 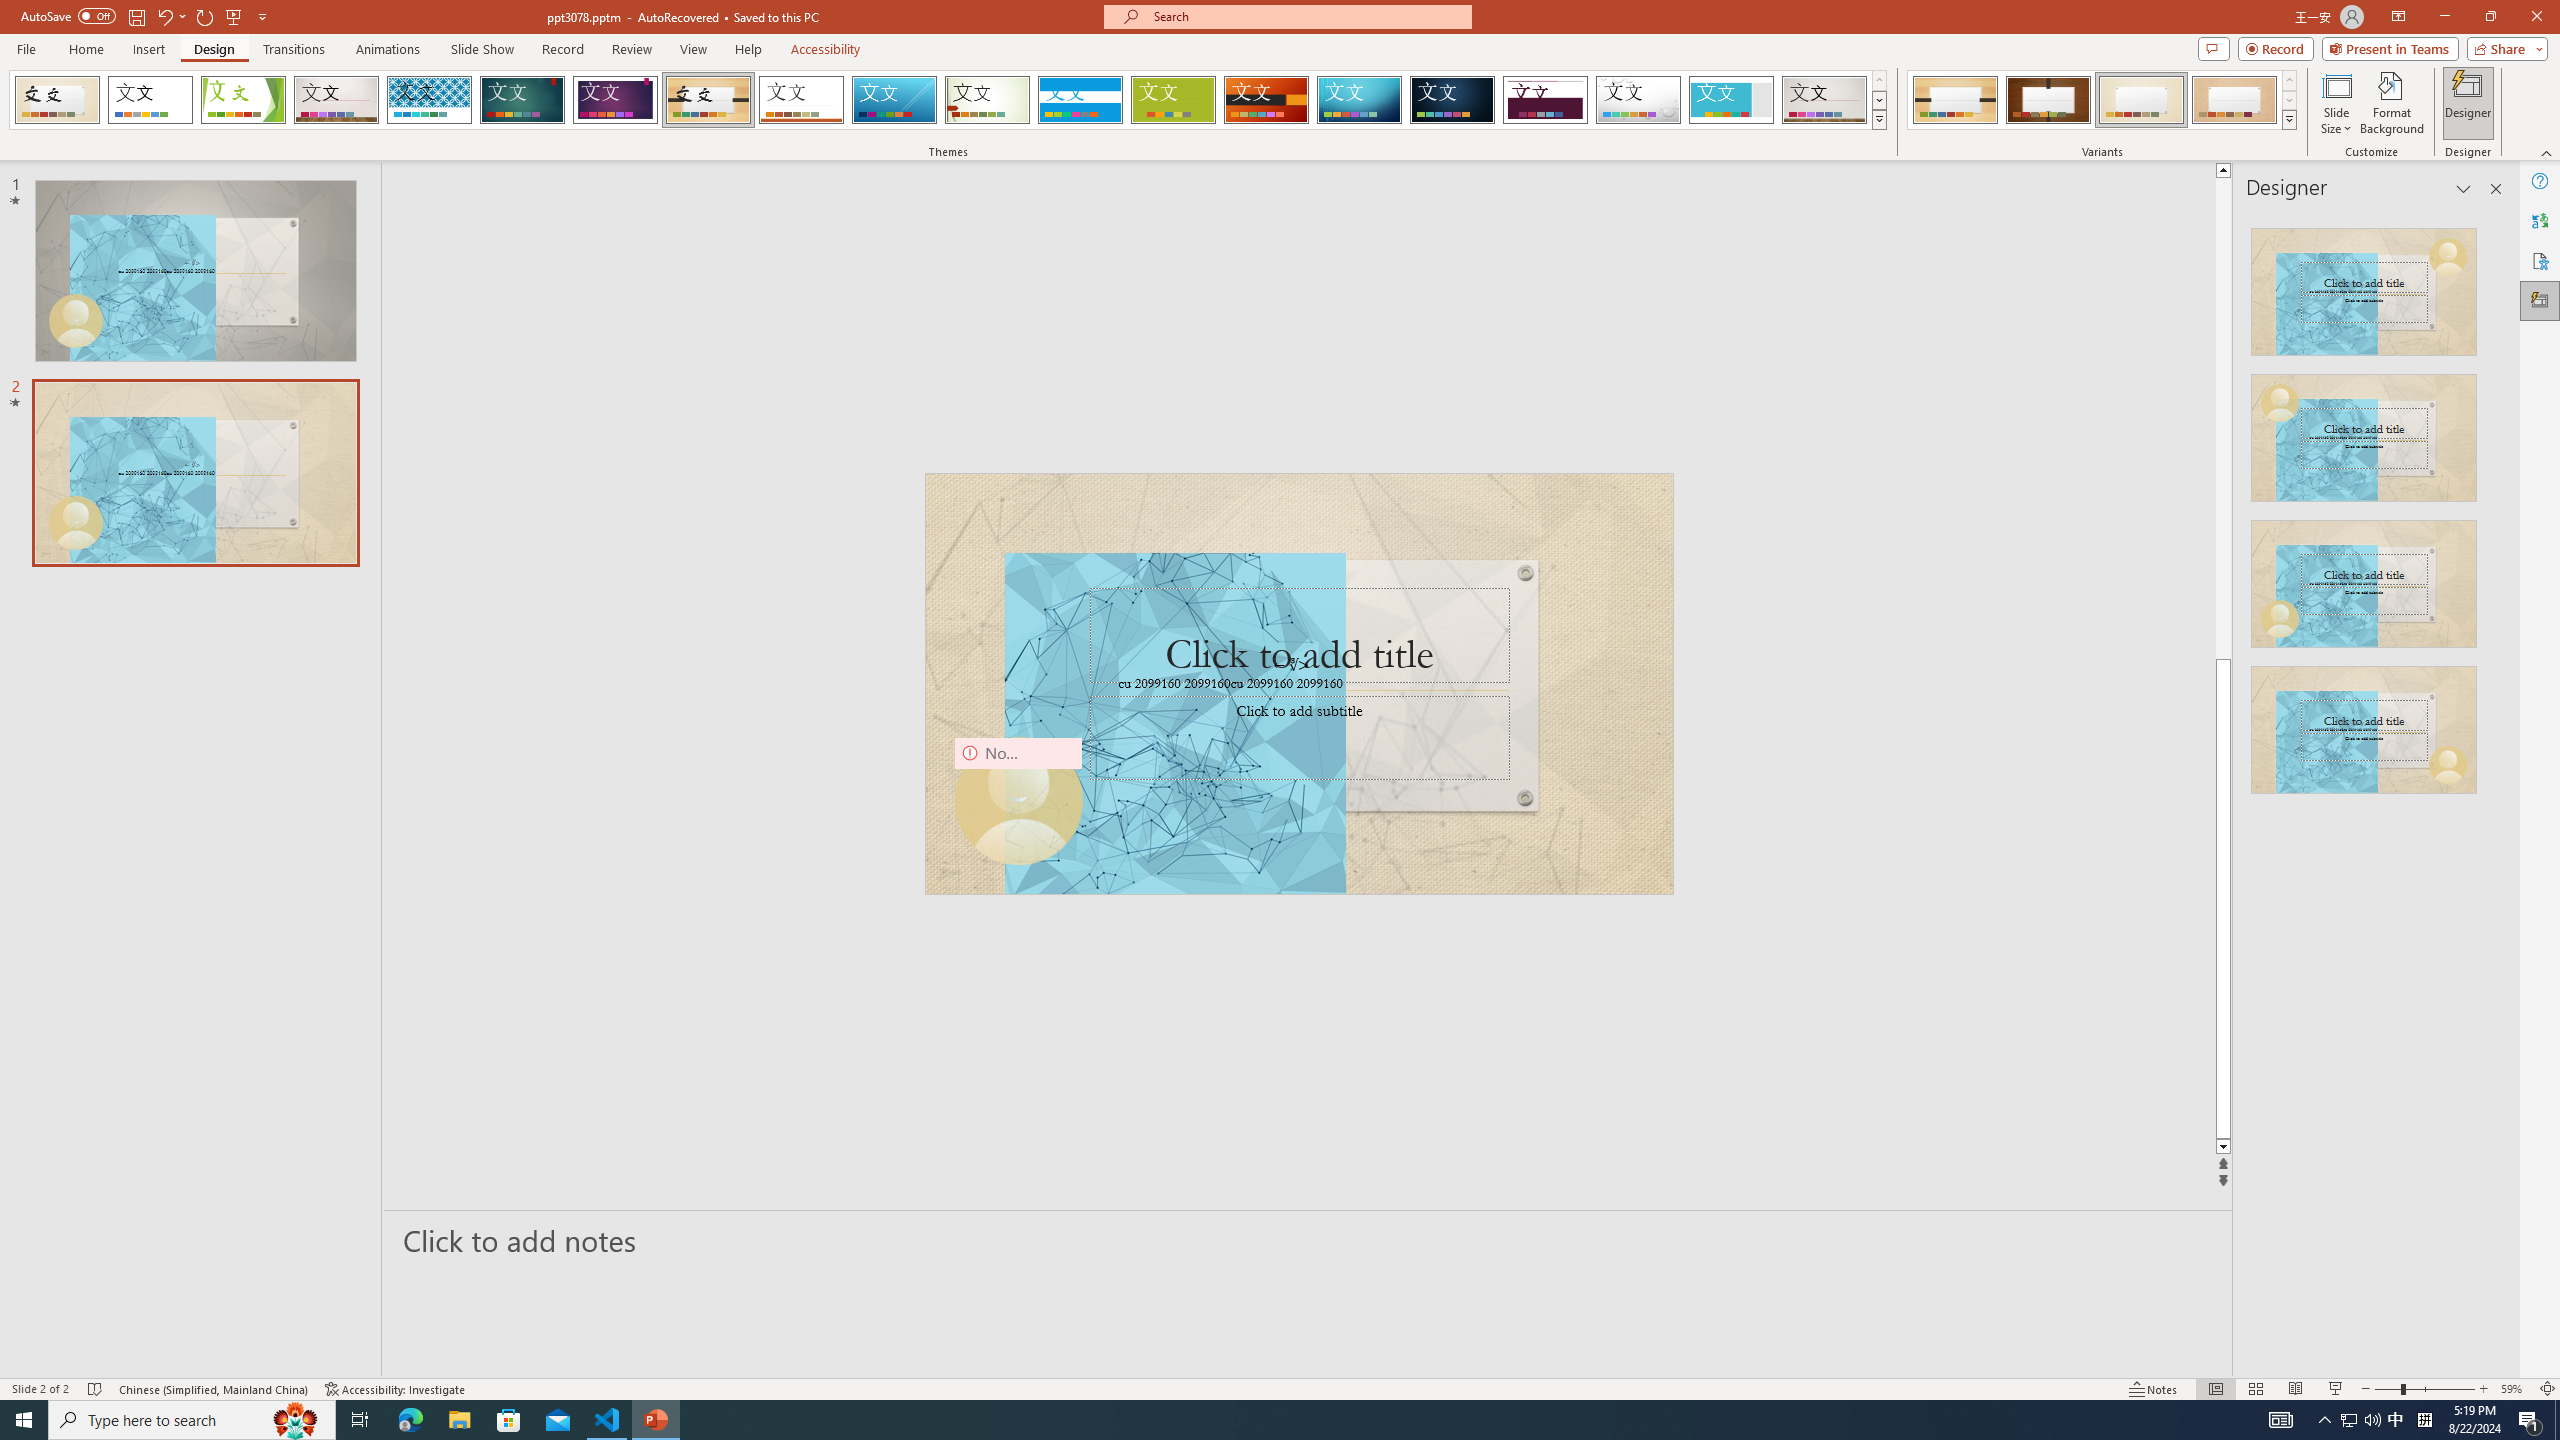 I want to click on Frame, so click(x=1732, y=100).